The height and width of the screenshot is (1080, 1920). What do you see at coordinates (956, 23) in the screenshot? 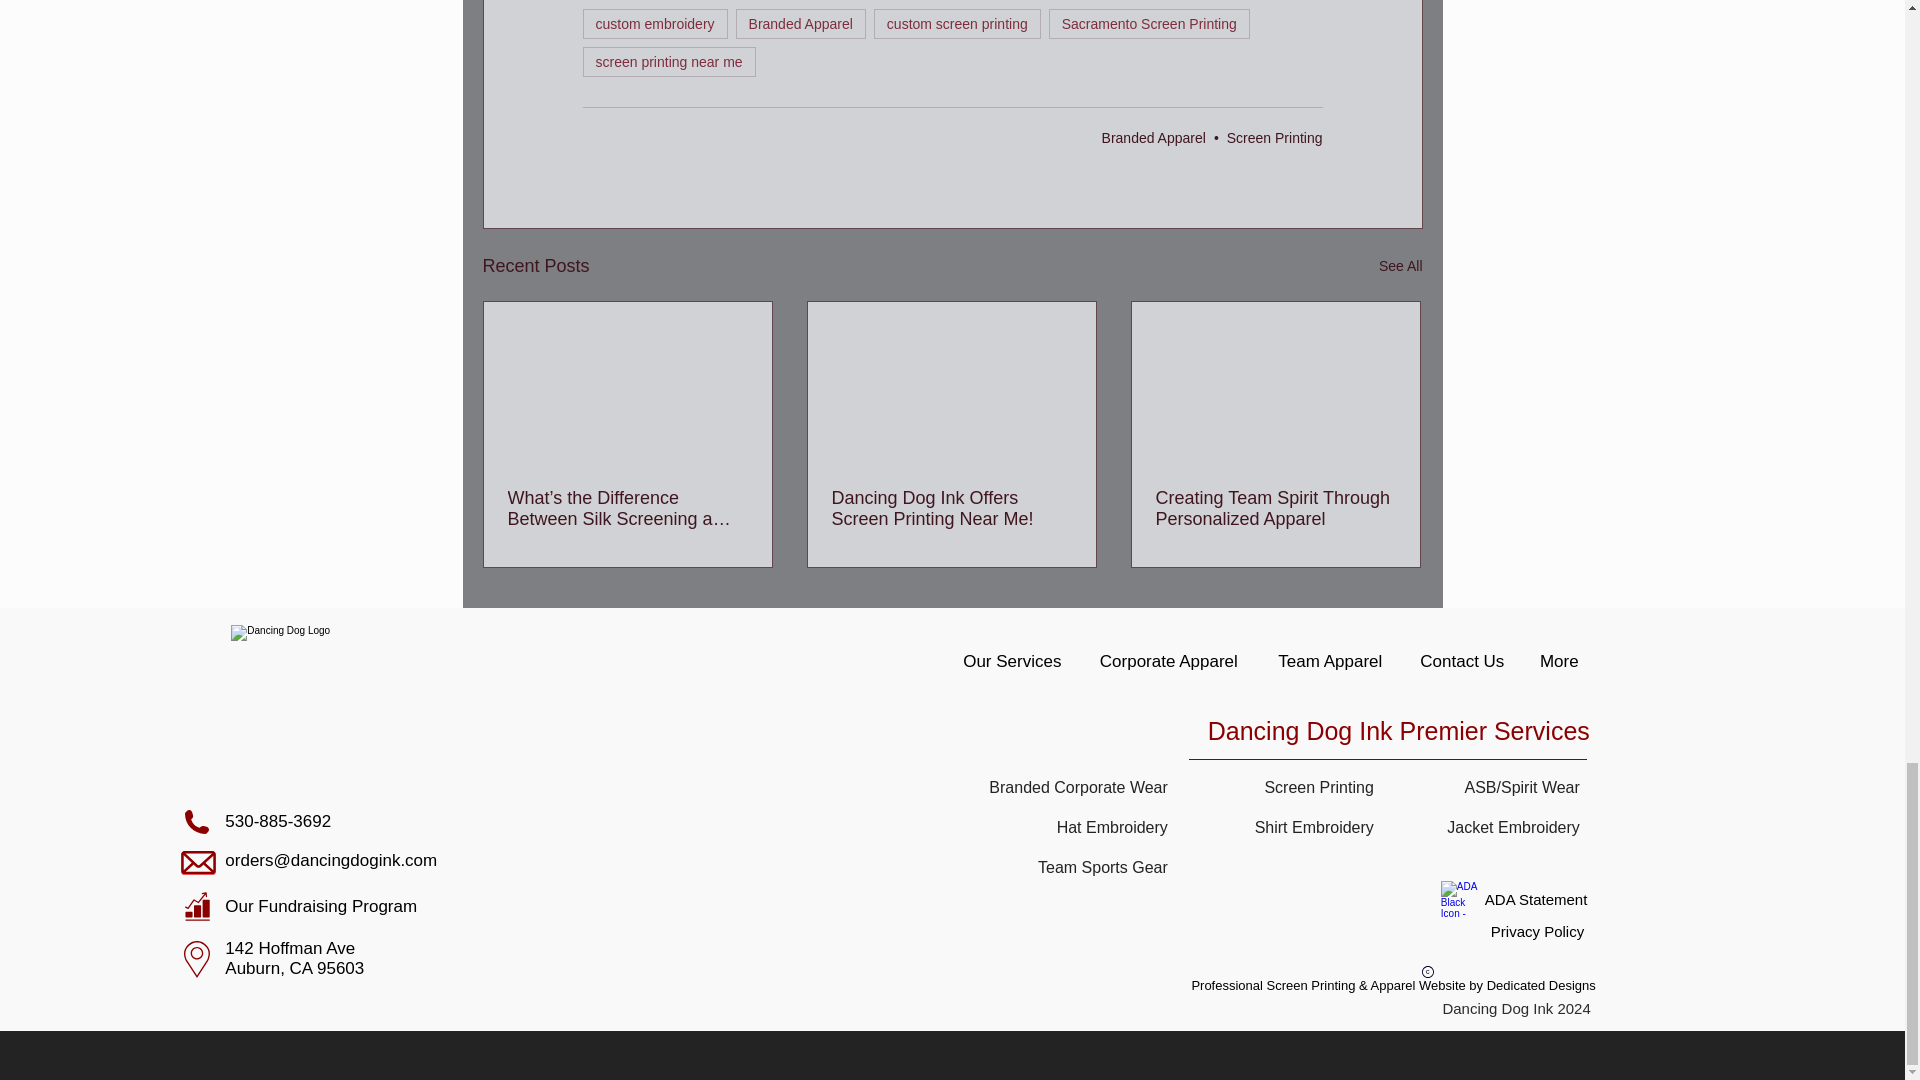
I see `custom screen printing` at bounding box center [956, 23].